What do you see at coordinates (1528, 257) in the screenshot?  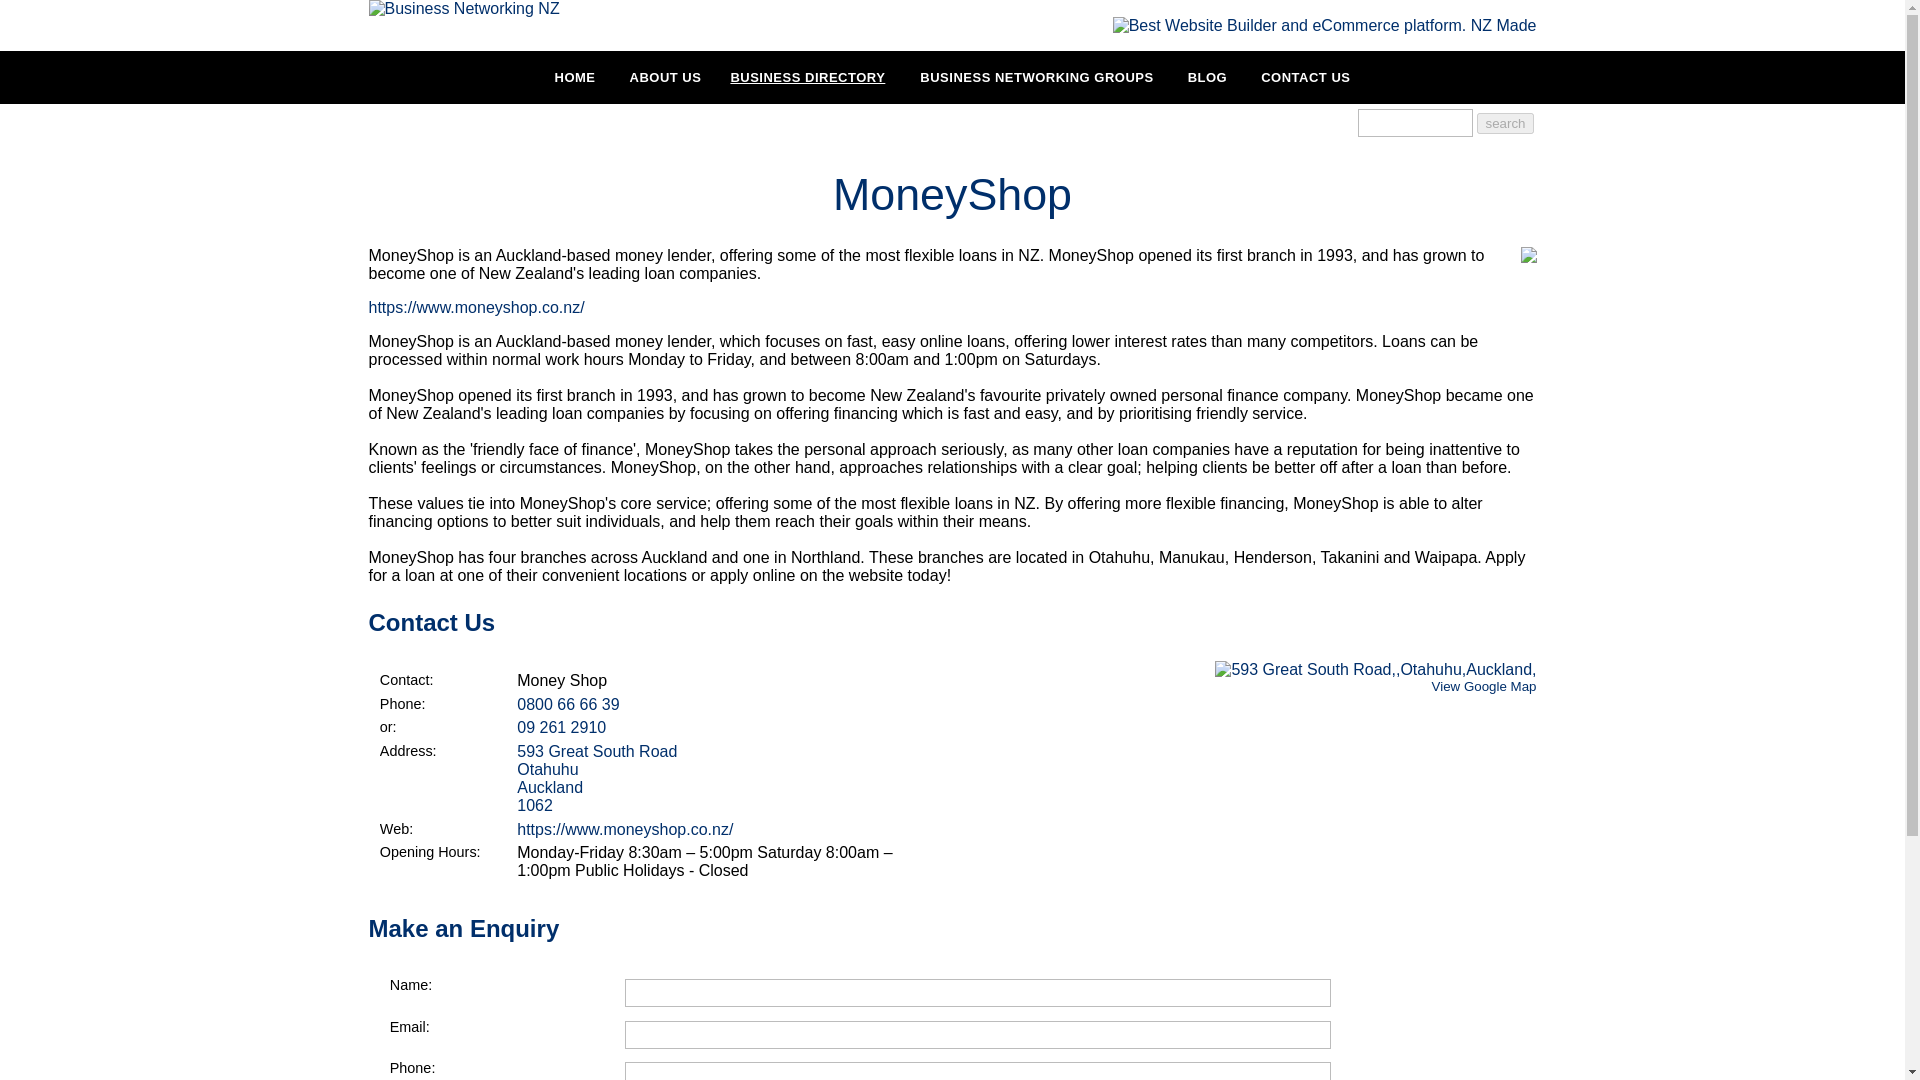 I see `MoneyShop` at bounding box center [1528, 257].